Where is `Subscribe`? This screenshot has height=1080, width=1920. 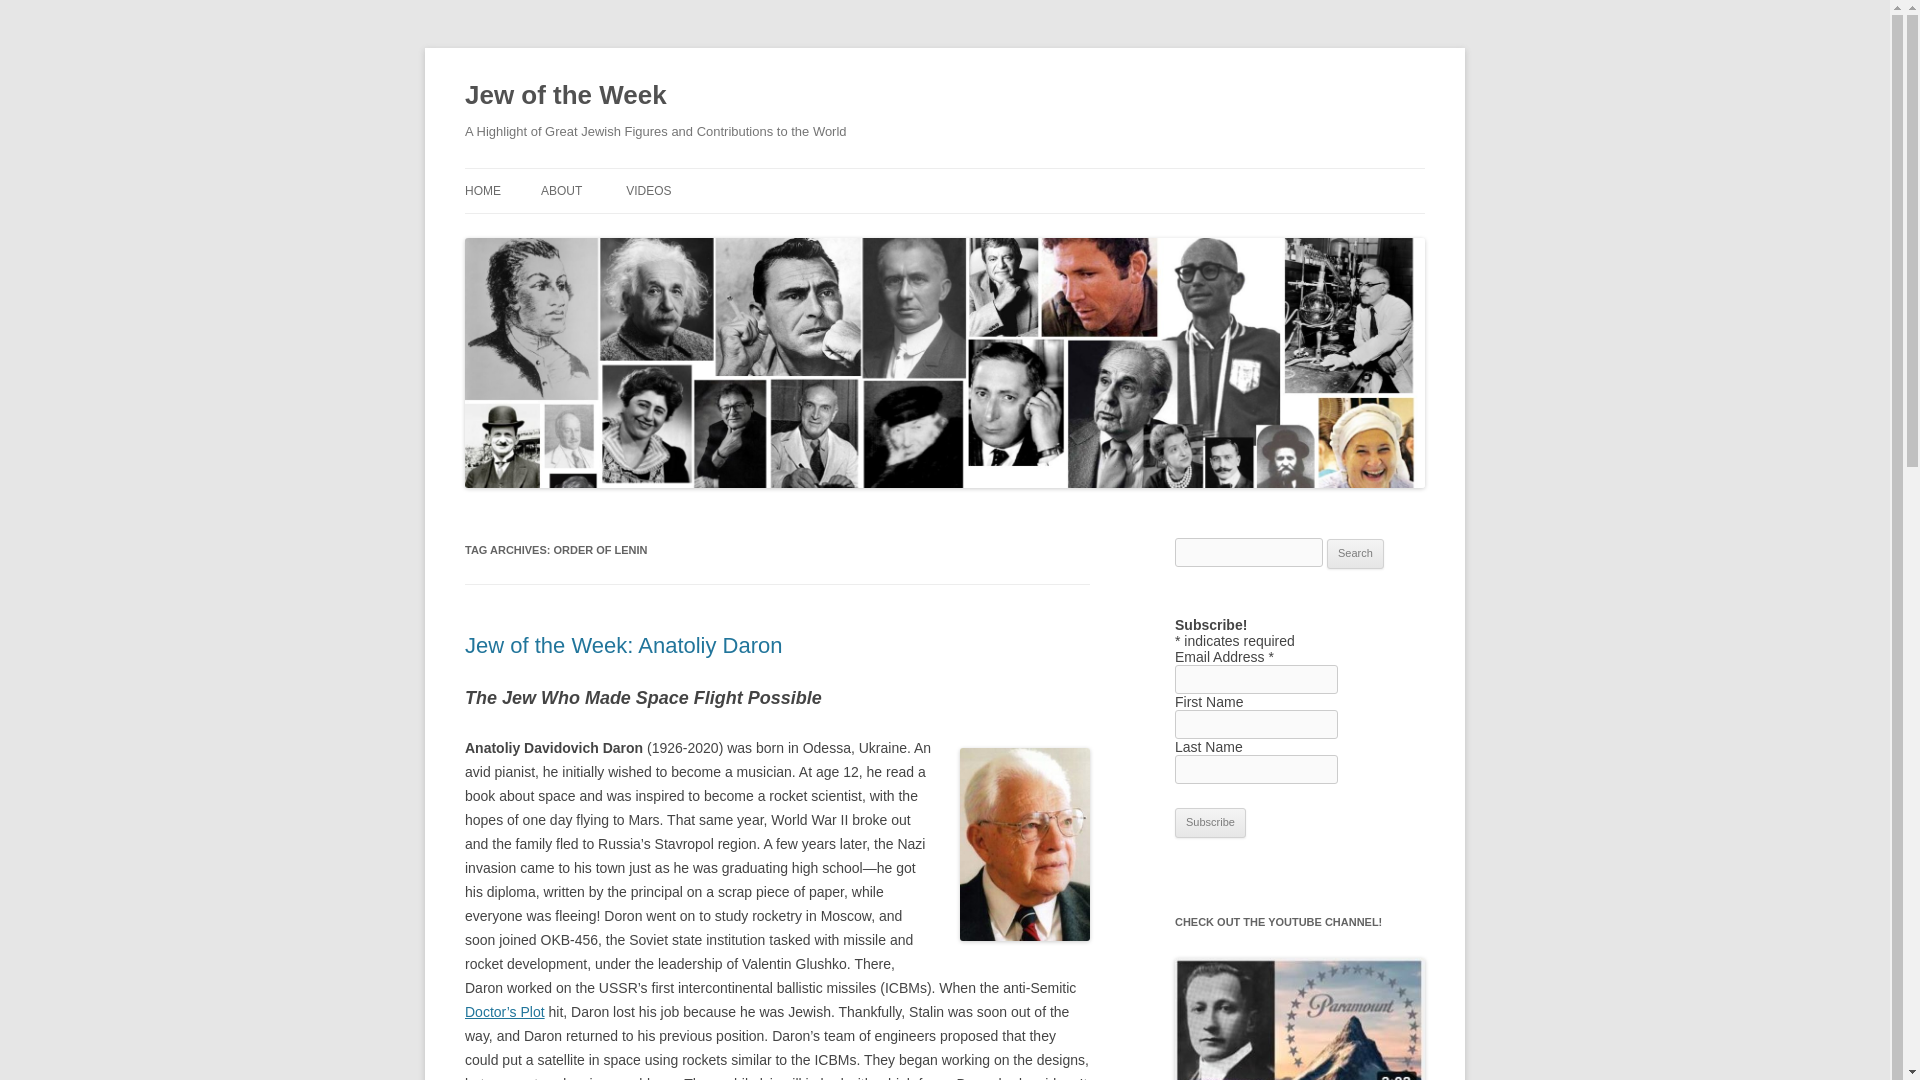
Subscribe is located at coordinates (1210, 822).